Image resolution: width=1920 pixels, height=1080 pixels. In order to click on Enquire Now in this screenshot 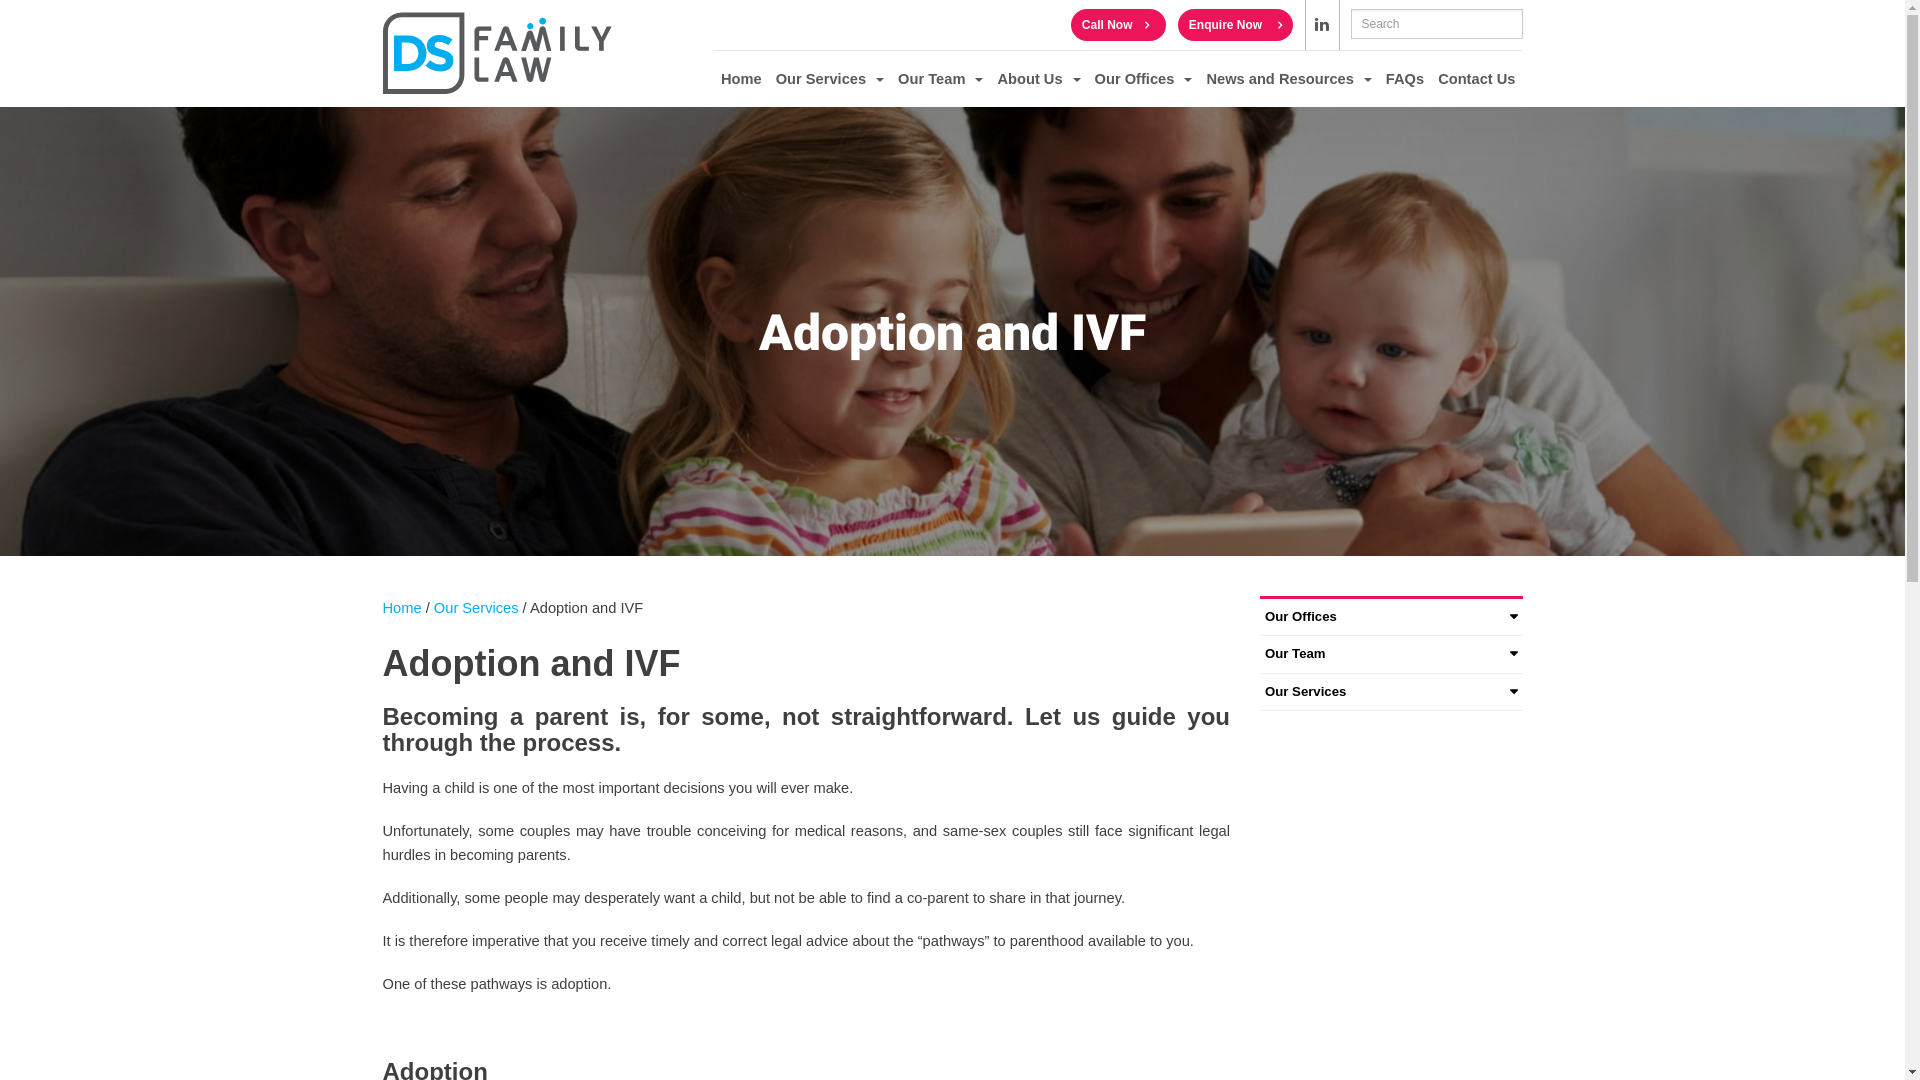, I will do `click(1236, 25)`.